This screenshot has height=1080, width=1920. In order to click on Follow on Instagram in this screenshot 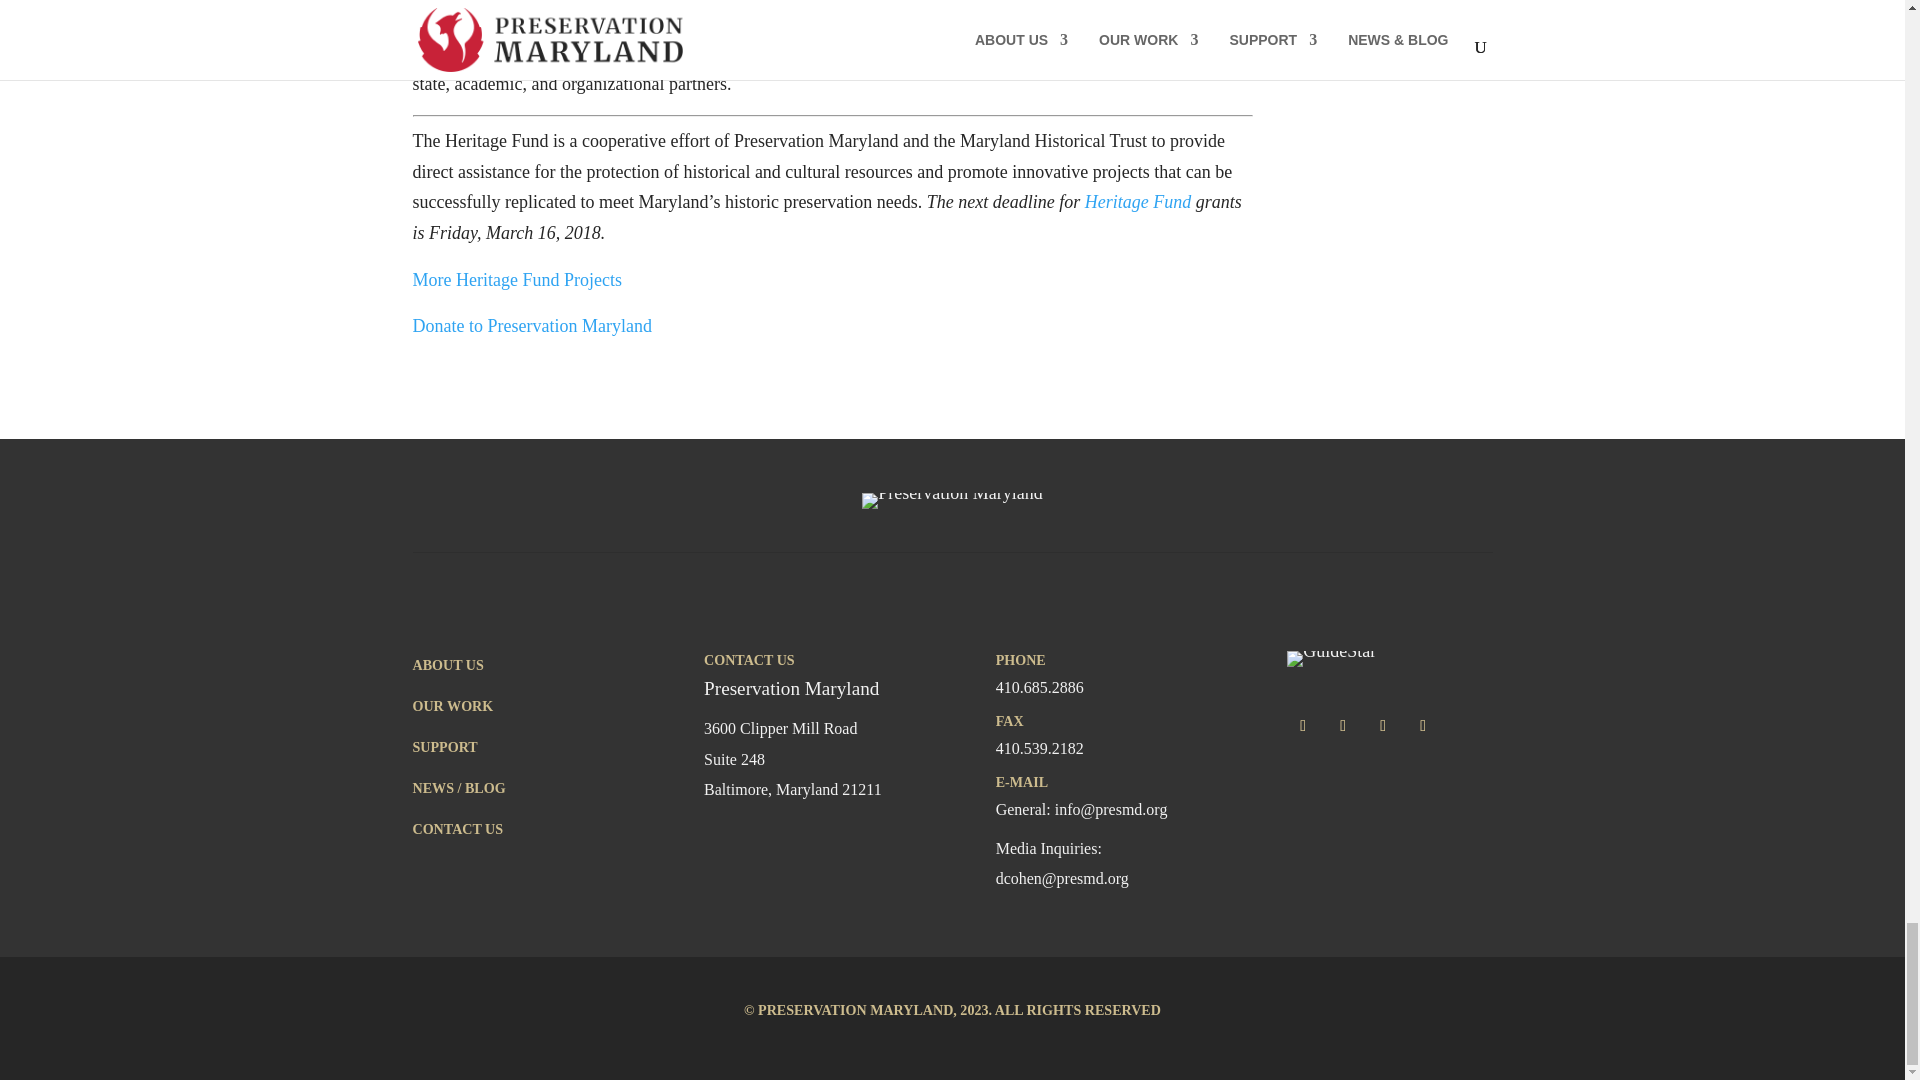, I will do `click(1383, 725)`.